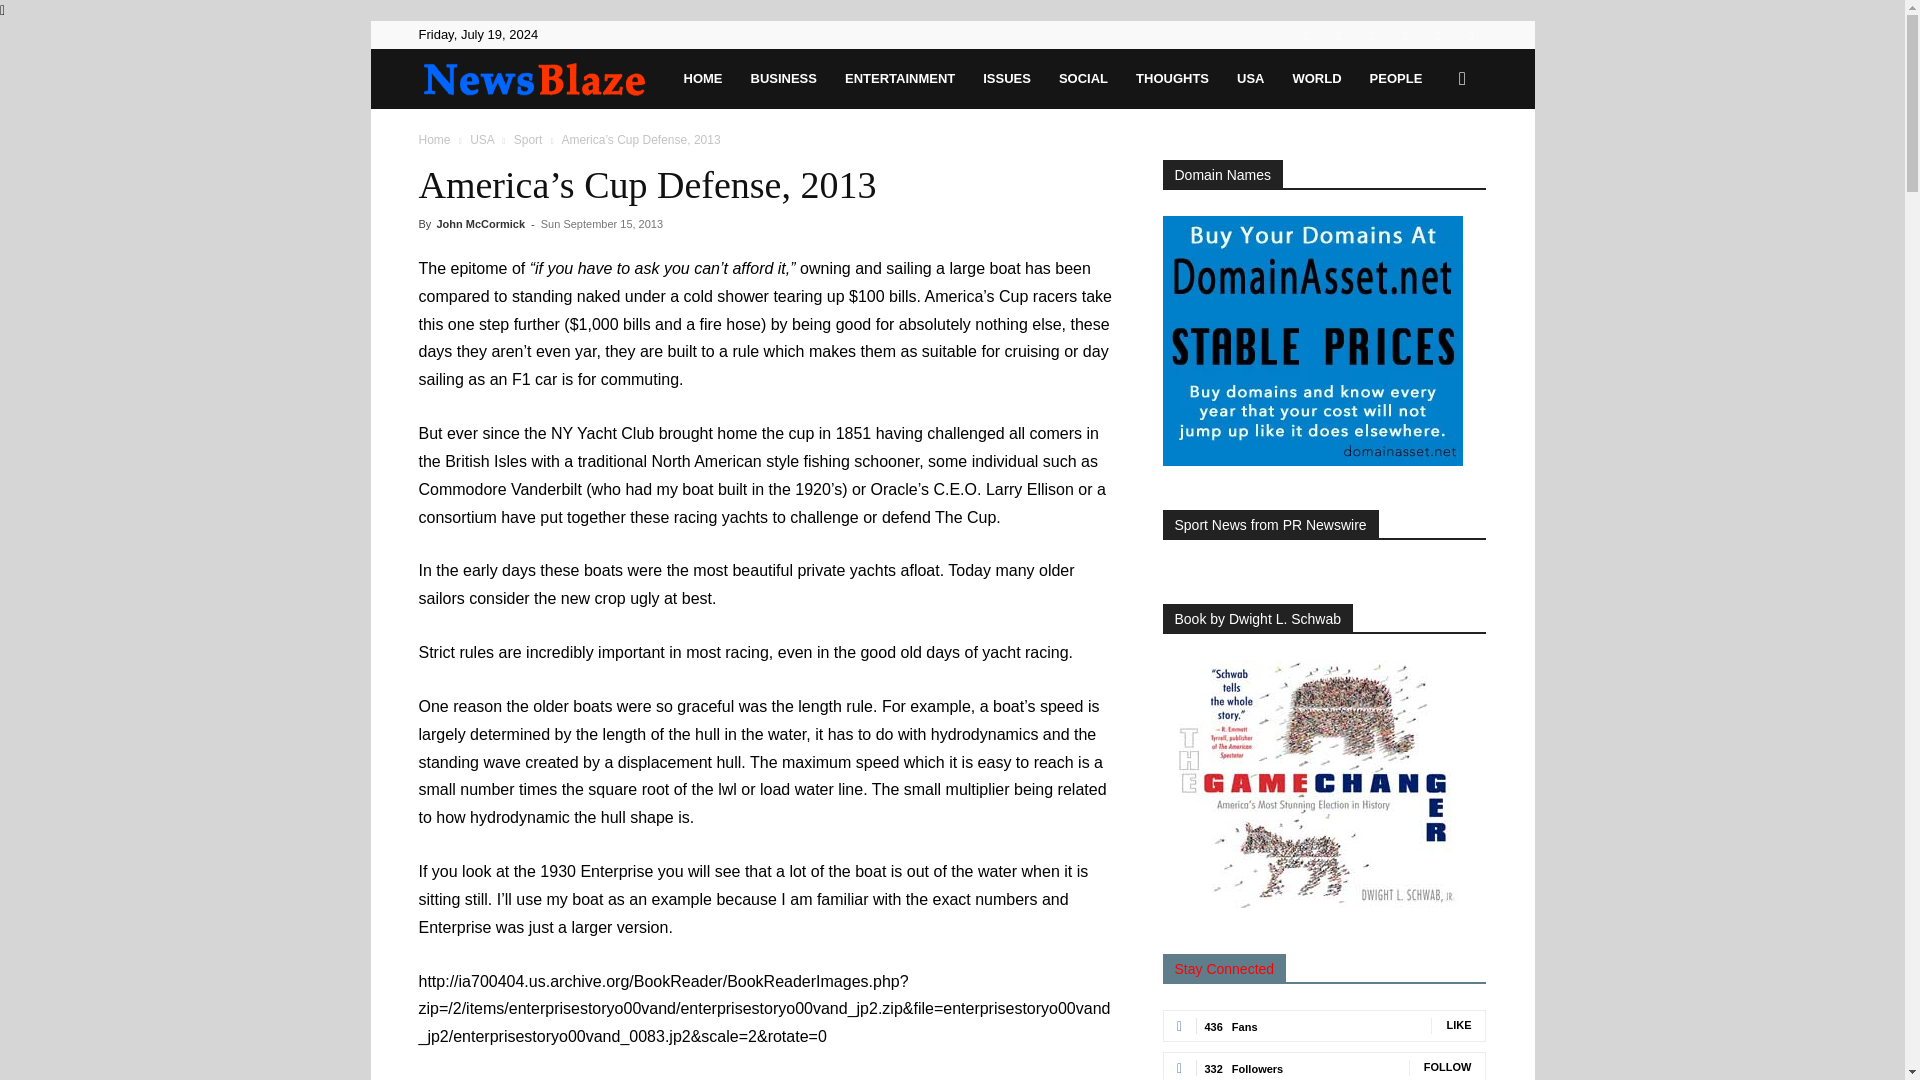  I want to click on View all posts in Sport, so click(528, 139).